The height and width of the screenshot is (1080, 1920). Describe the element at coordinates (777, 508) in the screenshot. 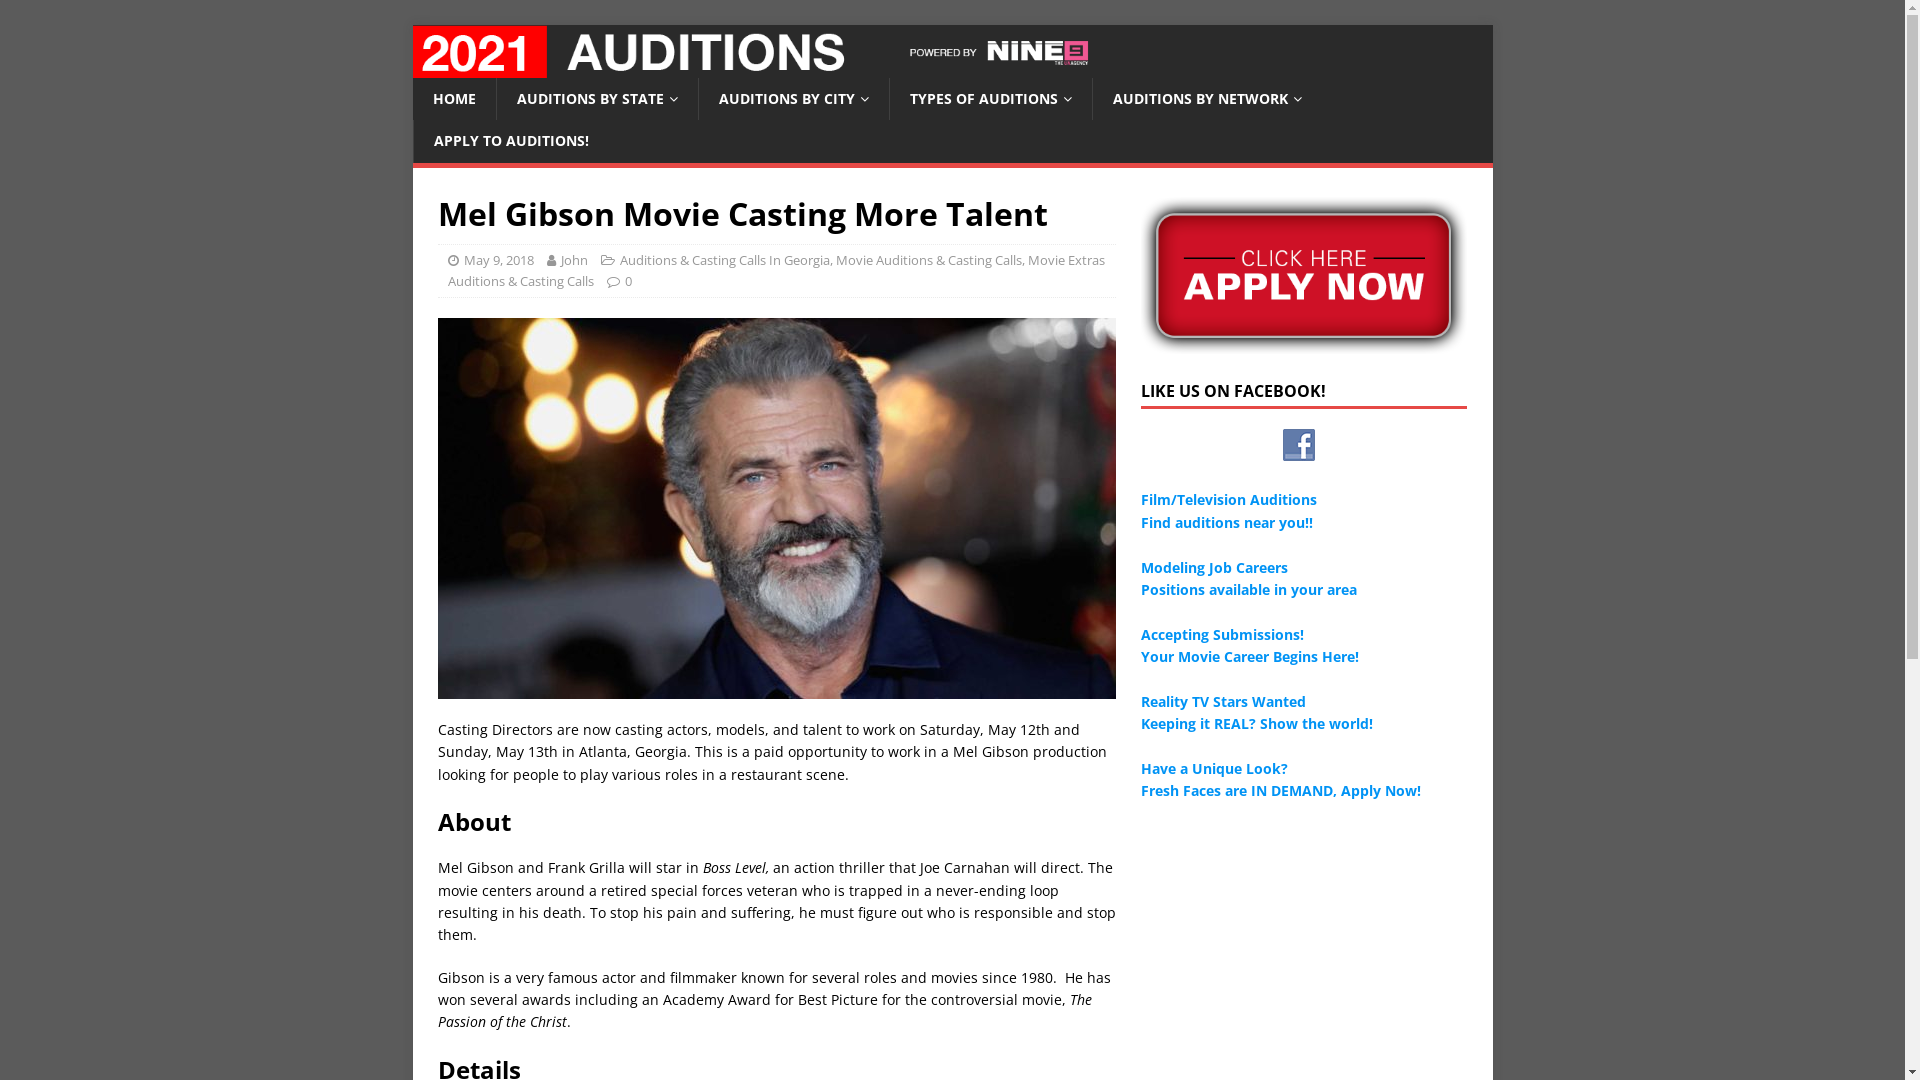

I see `mel-gibson` at that location.